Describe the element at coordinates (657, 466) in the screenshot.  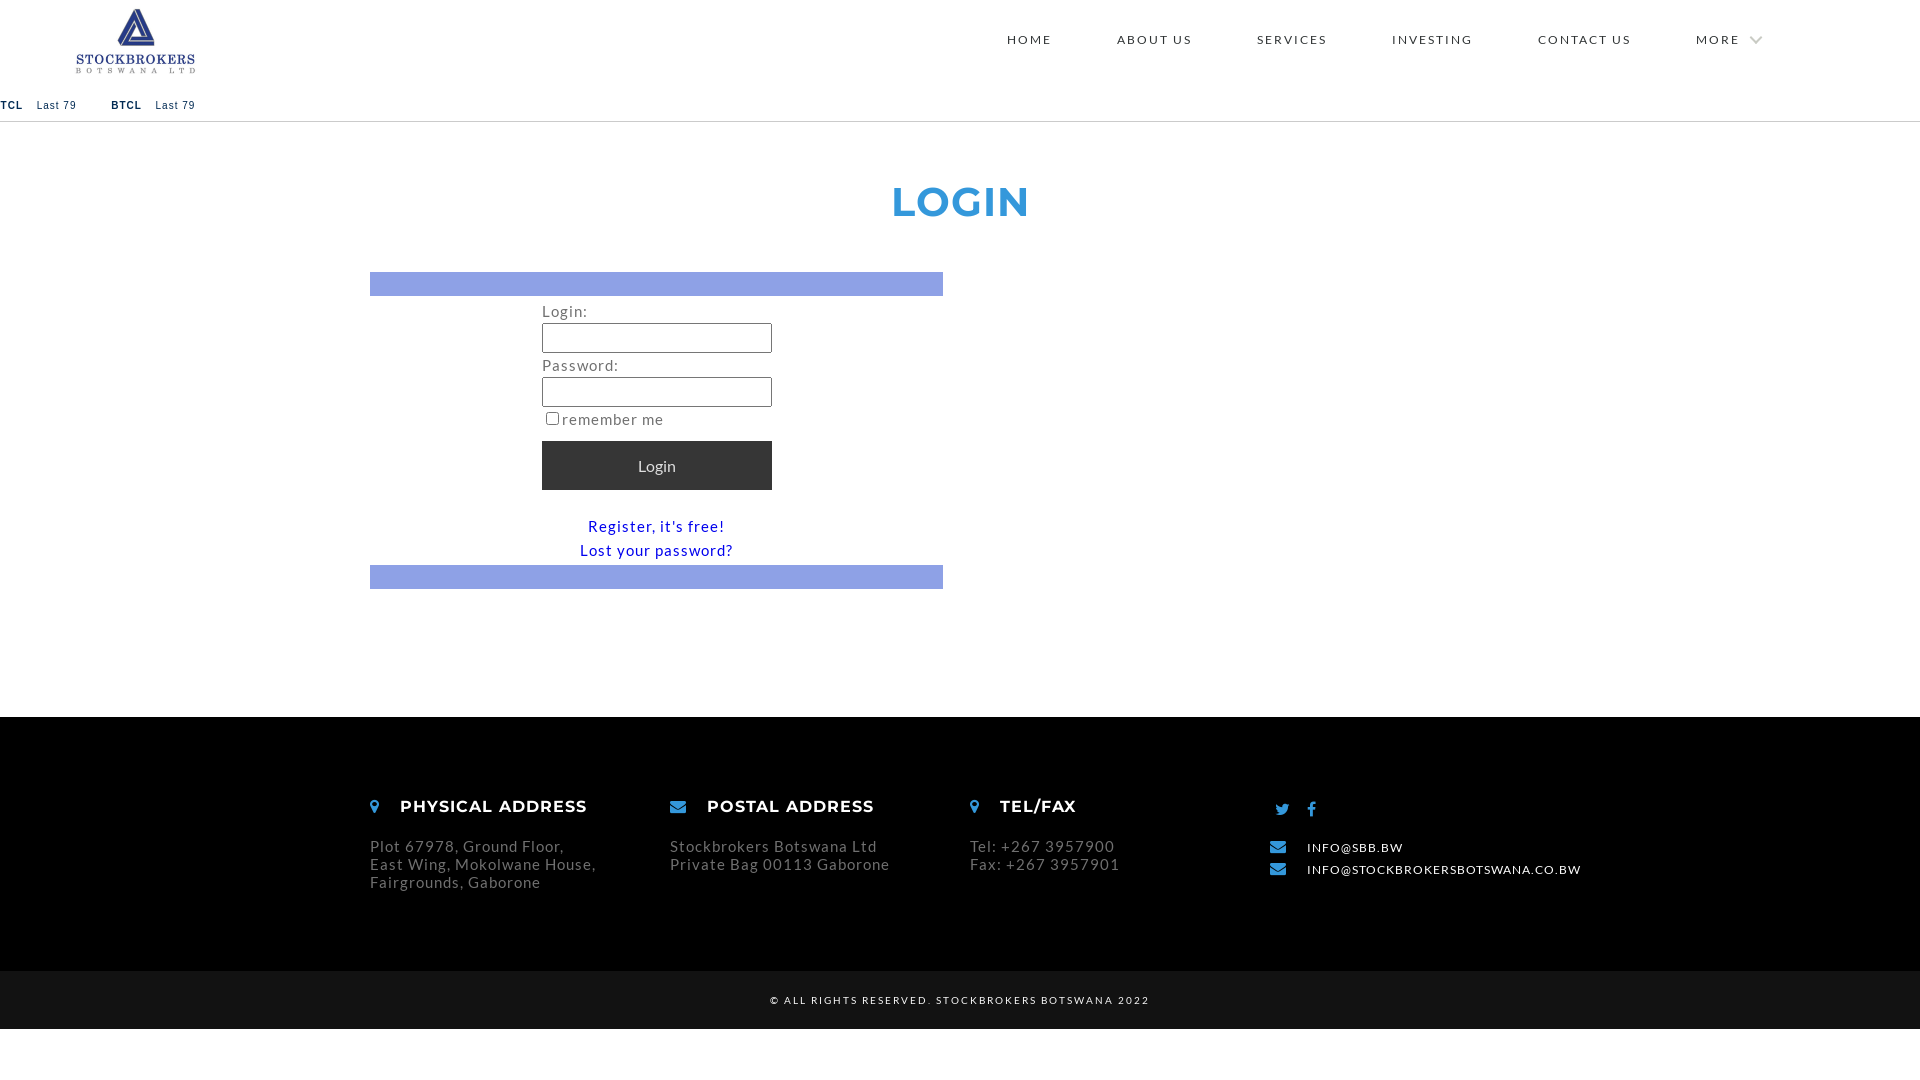
I see `Login` at that location.